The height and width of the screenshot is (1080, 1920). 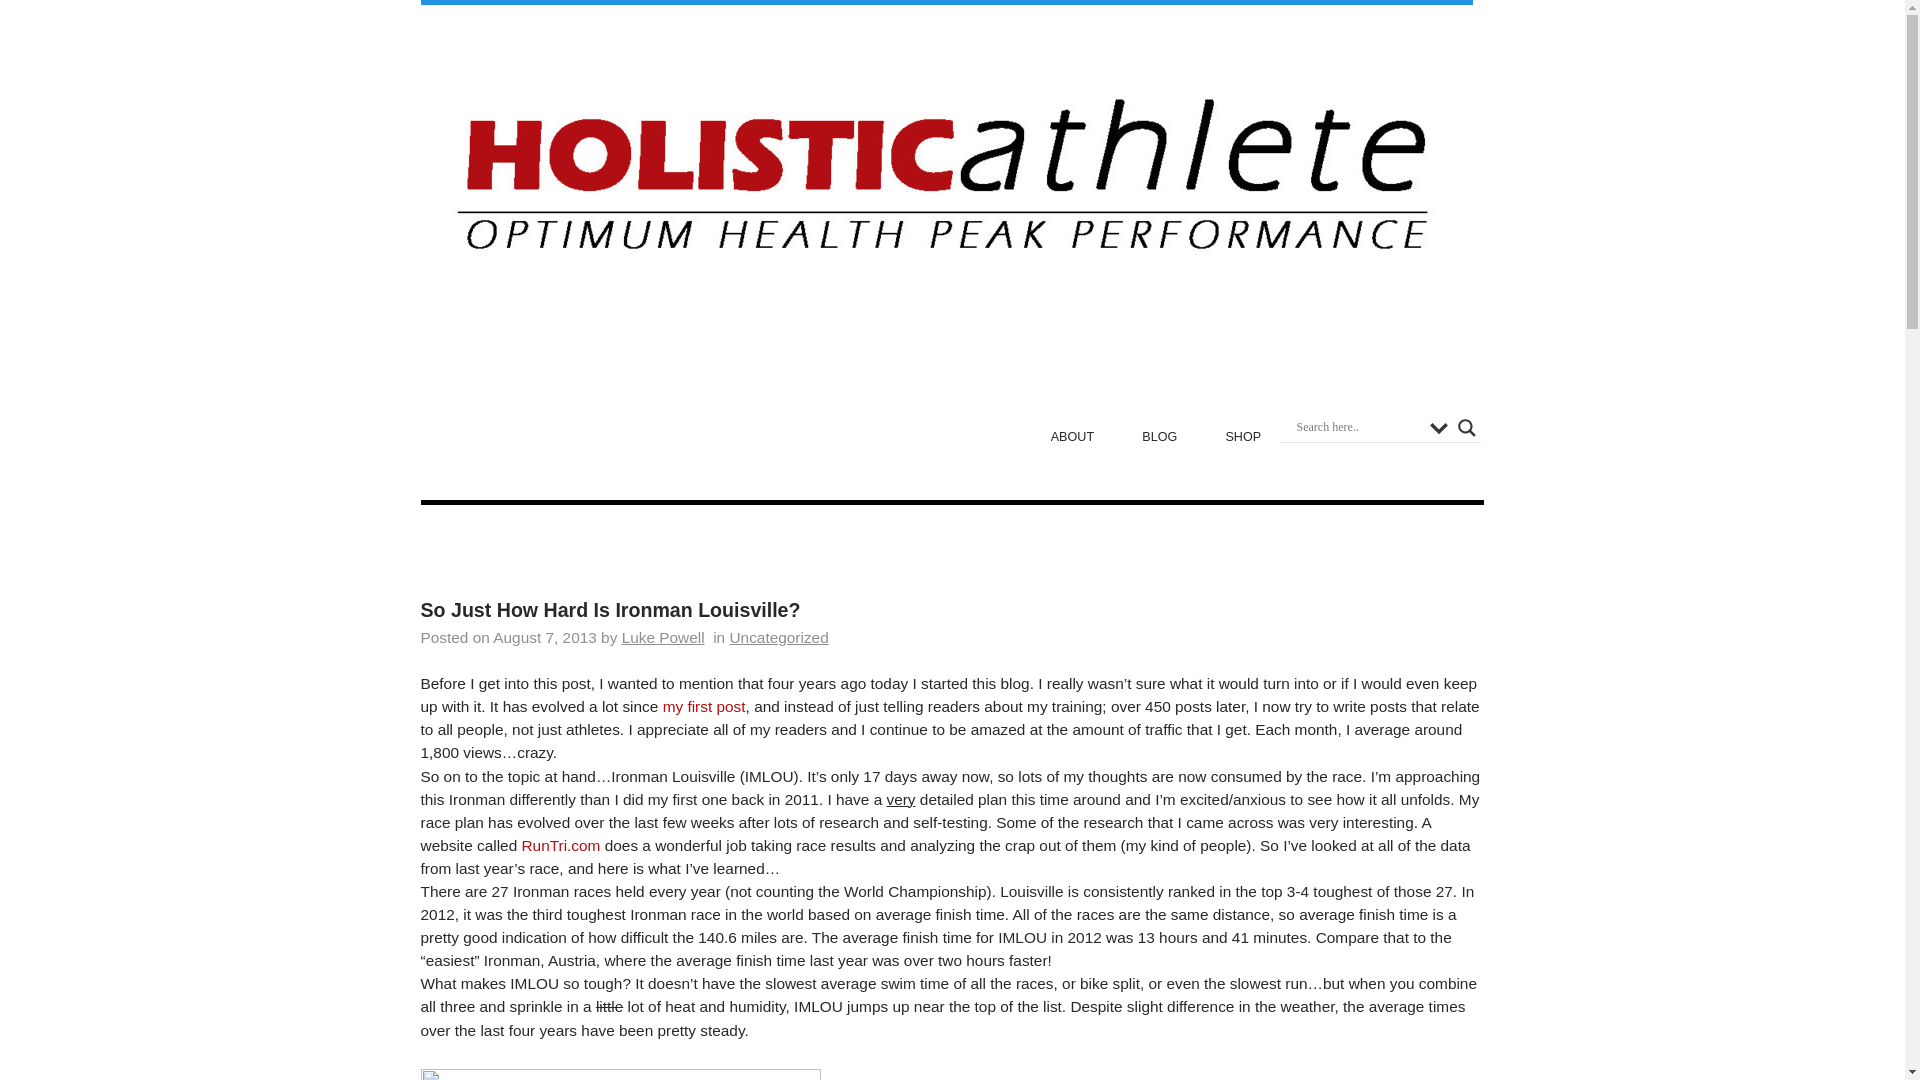 What do you see at coordinates (560, 846) in the screenshot?
I see `RunTri.com` at bounding box center [560, 846].